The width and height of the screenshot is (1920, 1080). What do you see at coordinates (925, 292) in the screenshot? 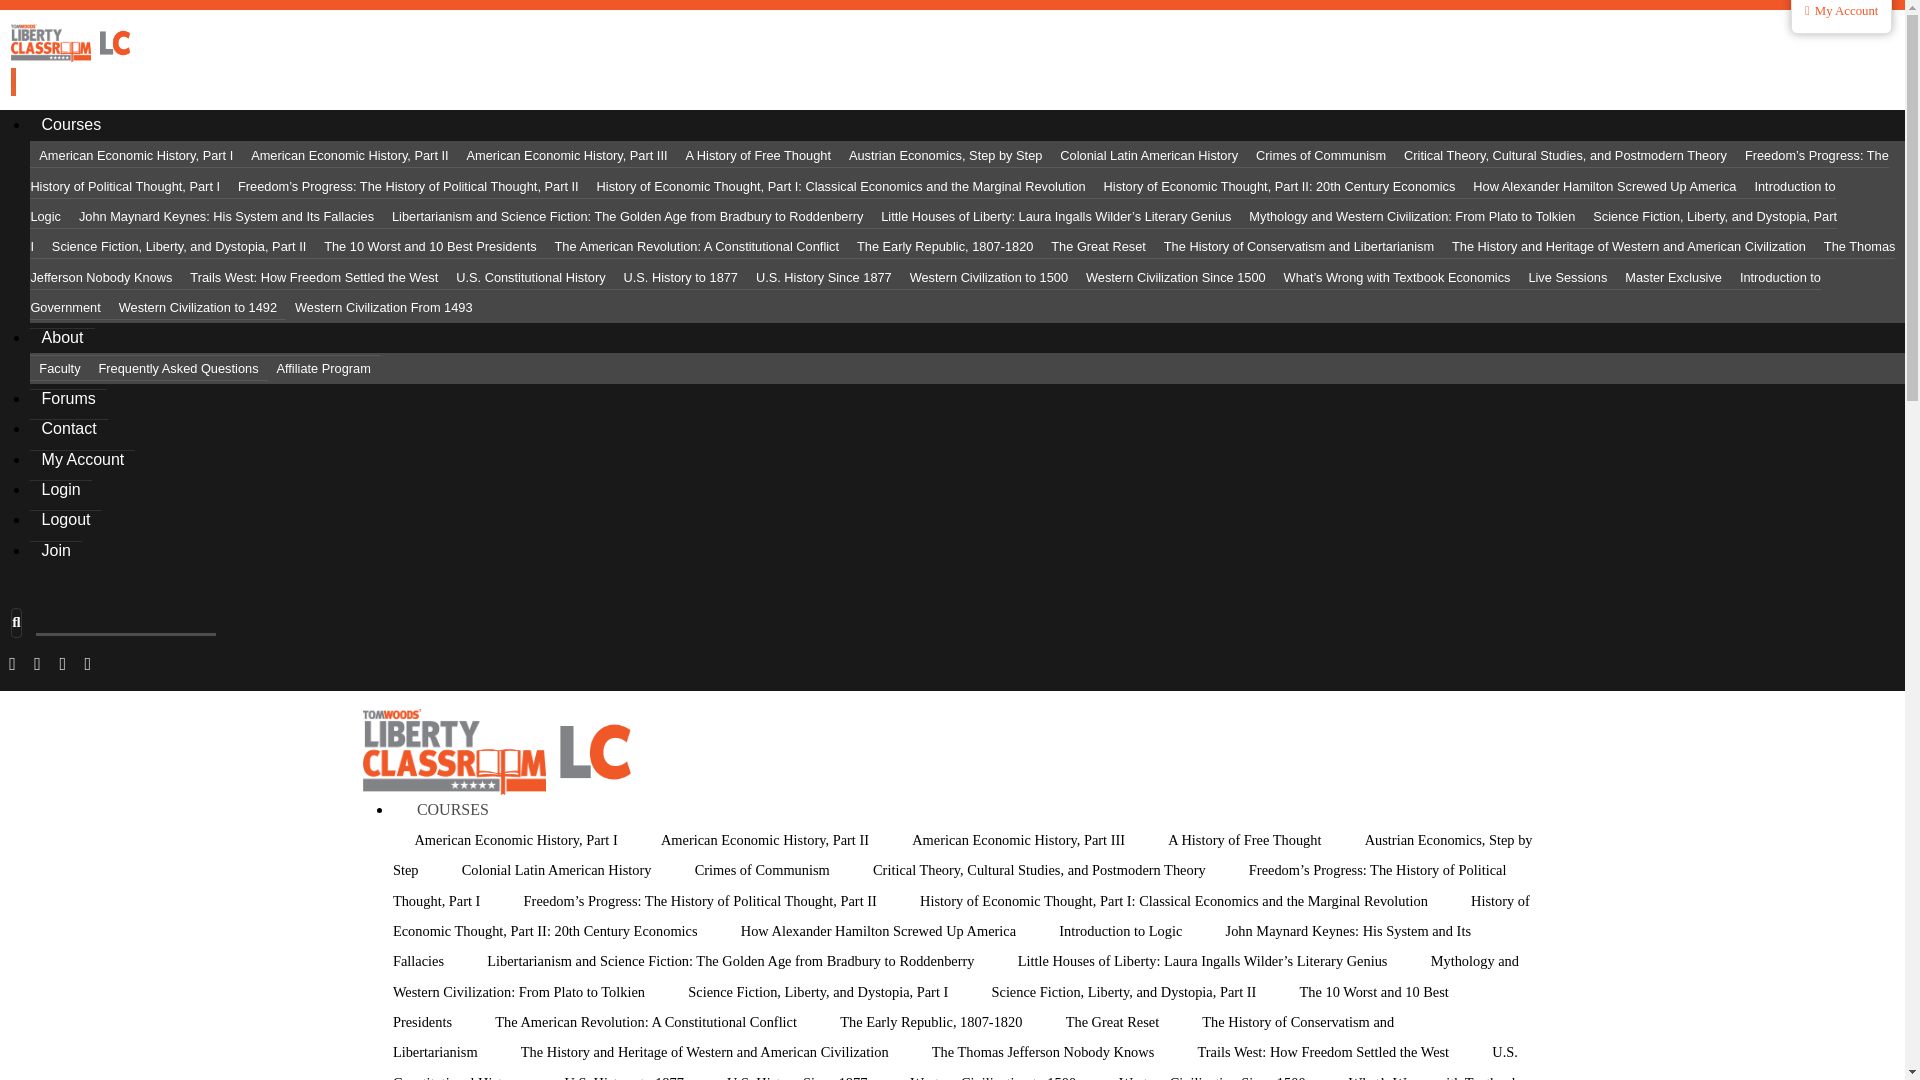
I see `Introduction to Government` at bounding box center [925, 292].